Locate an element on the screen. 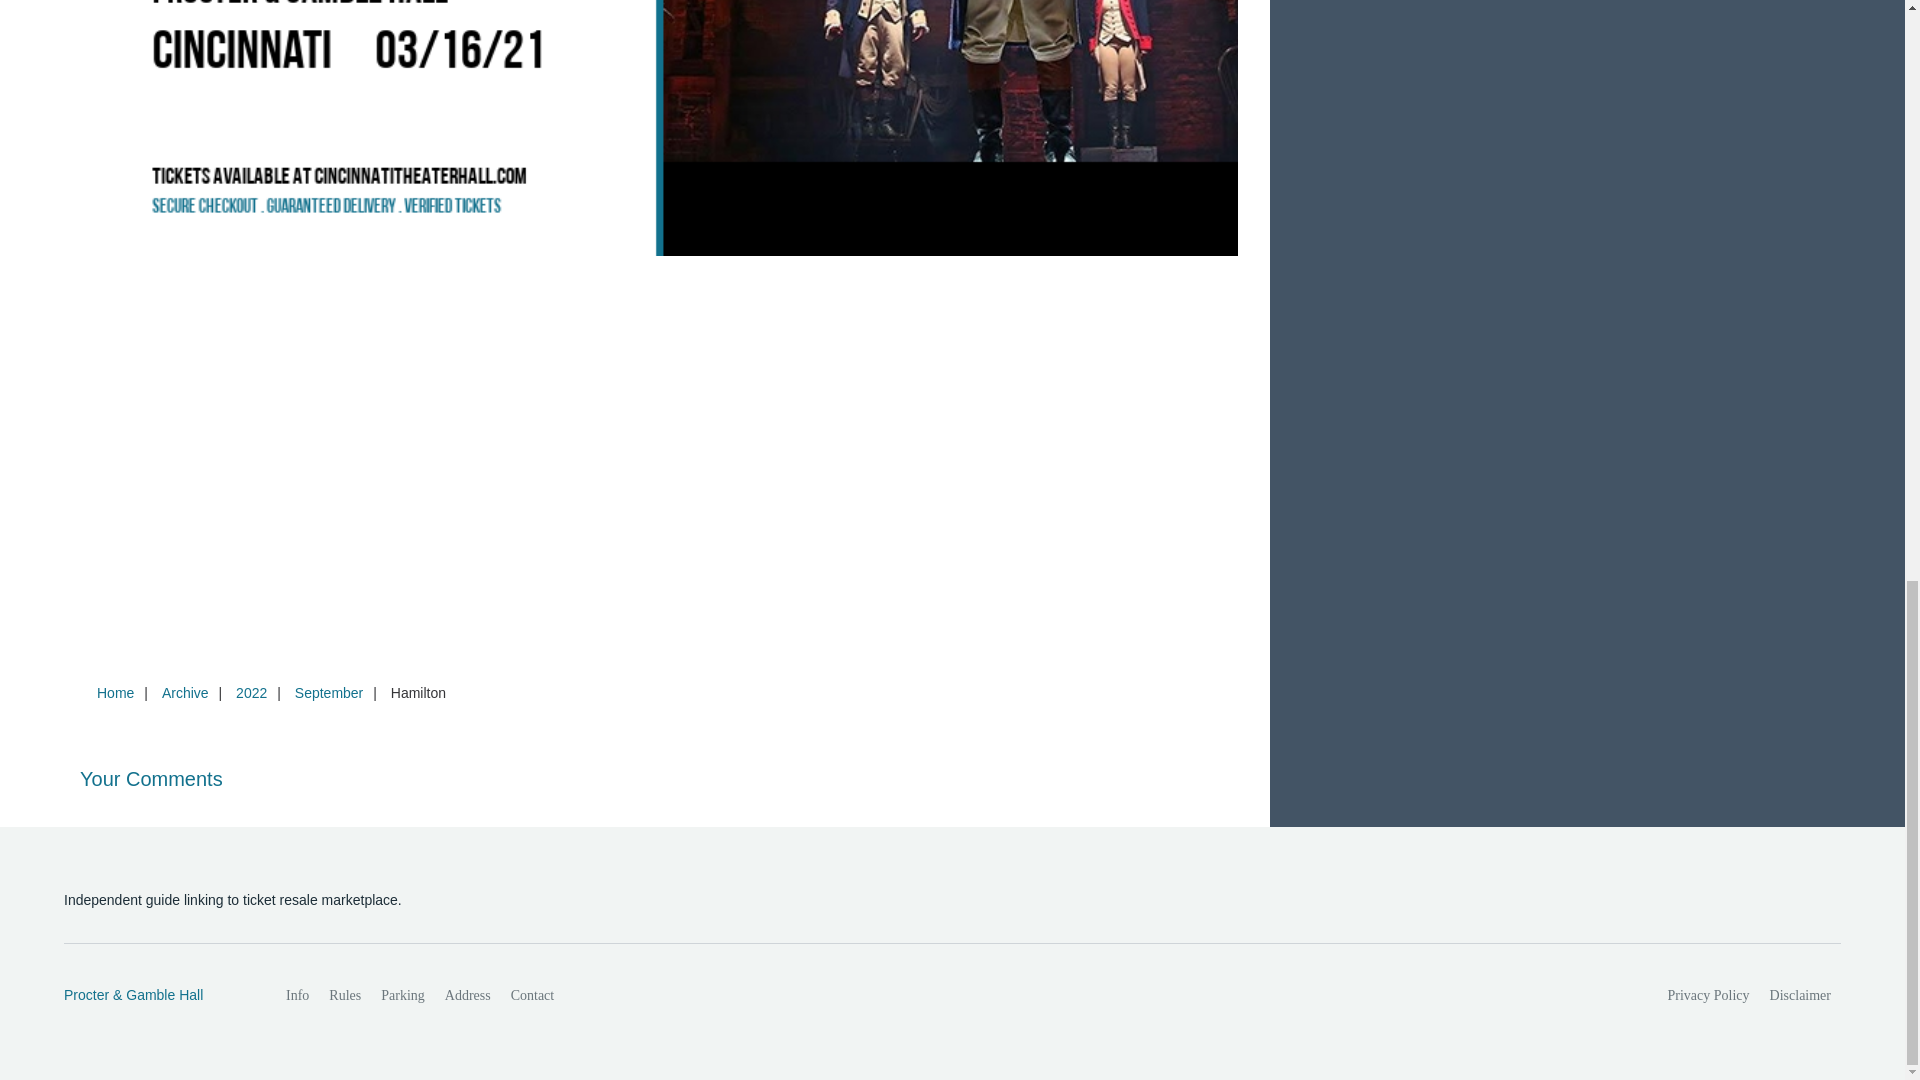 The image size is (1920, 1080). Info is located at coordinates (297, 996).